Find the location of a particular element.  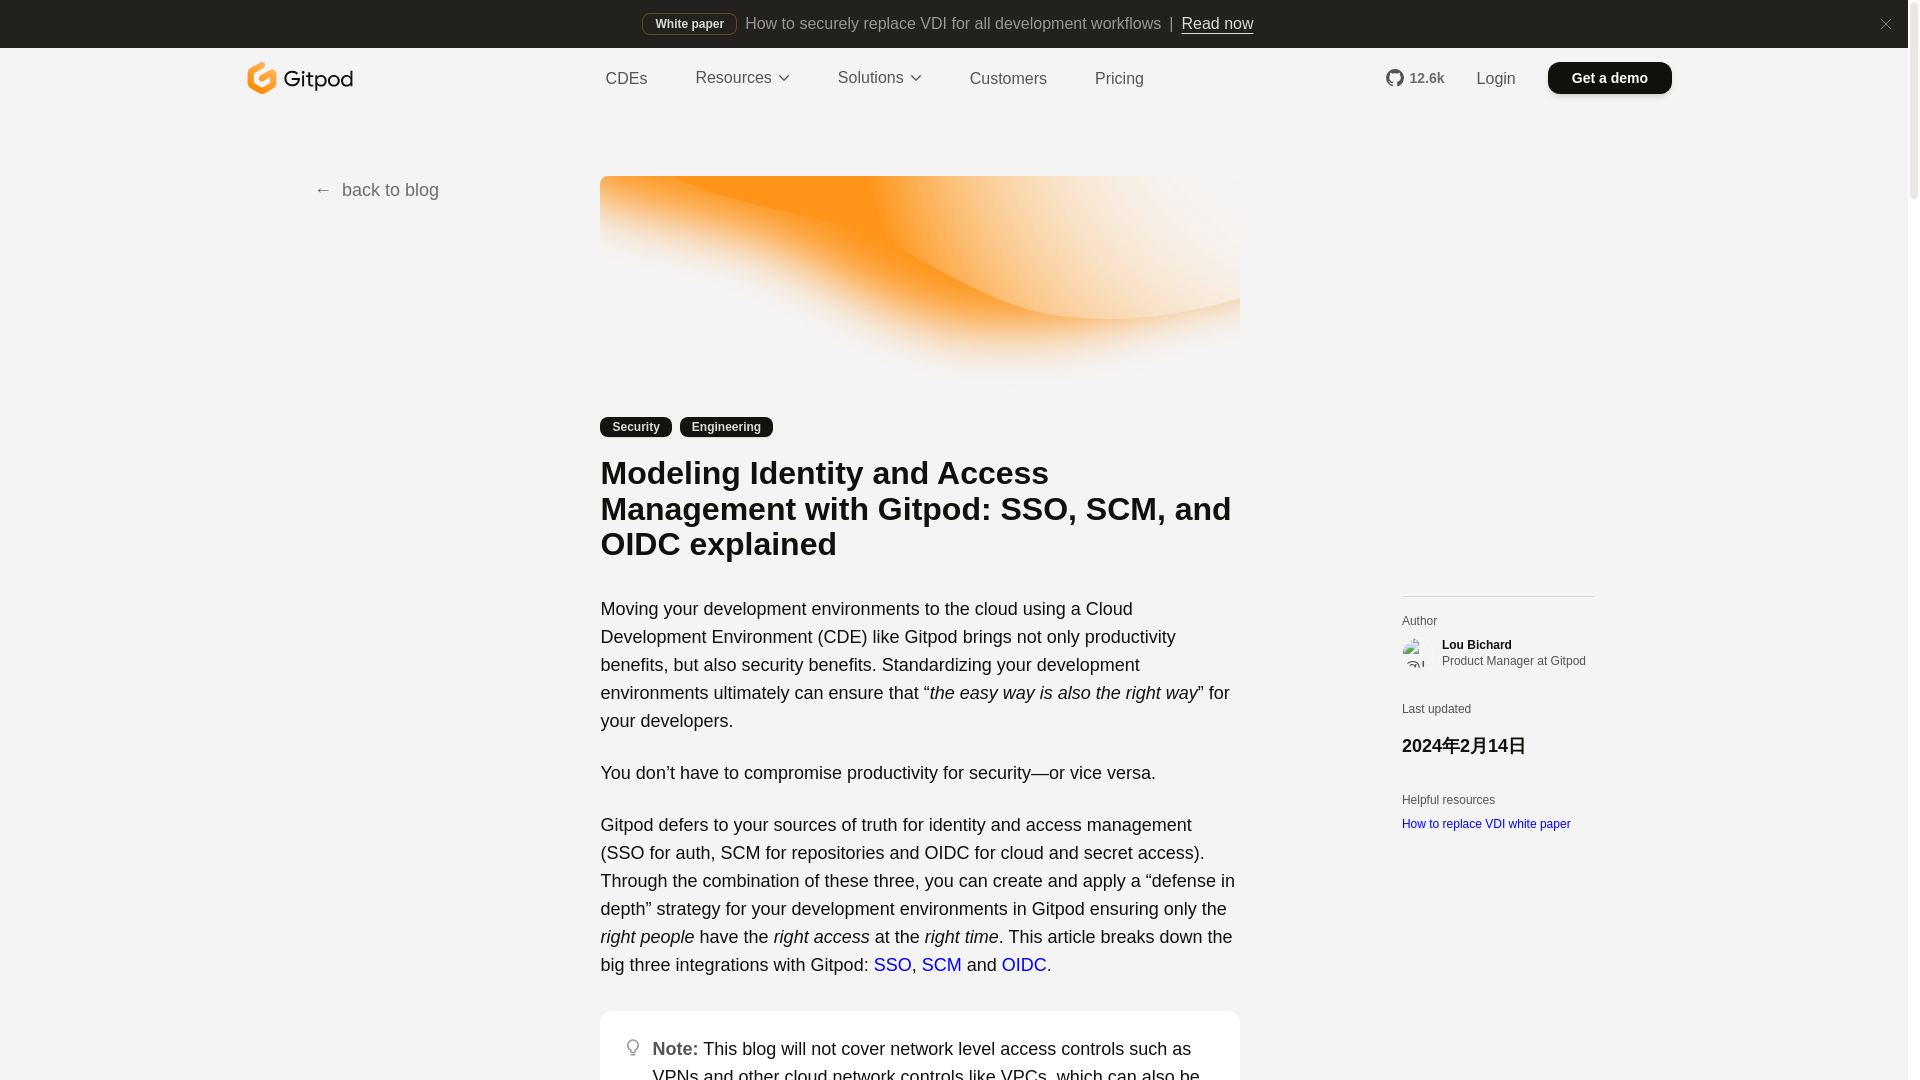

Customers is located at coordinates (1008, 78).